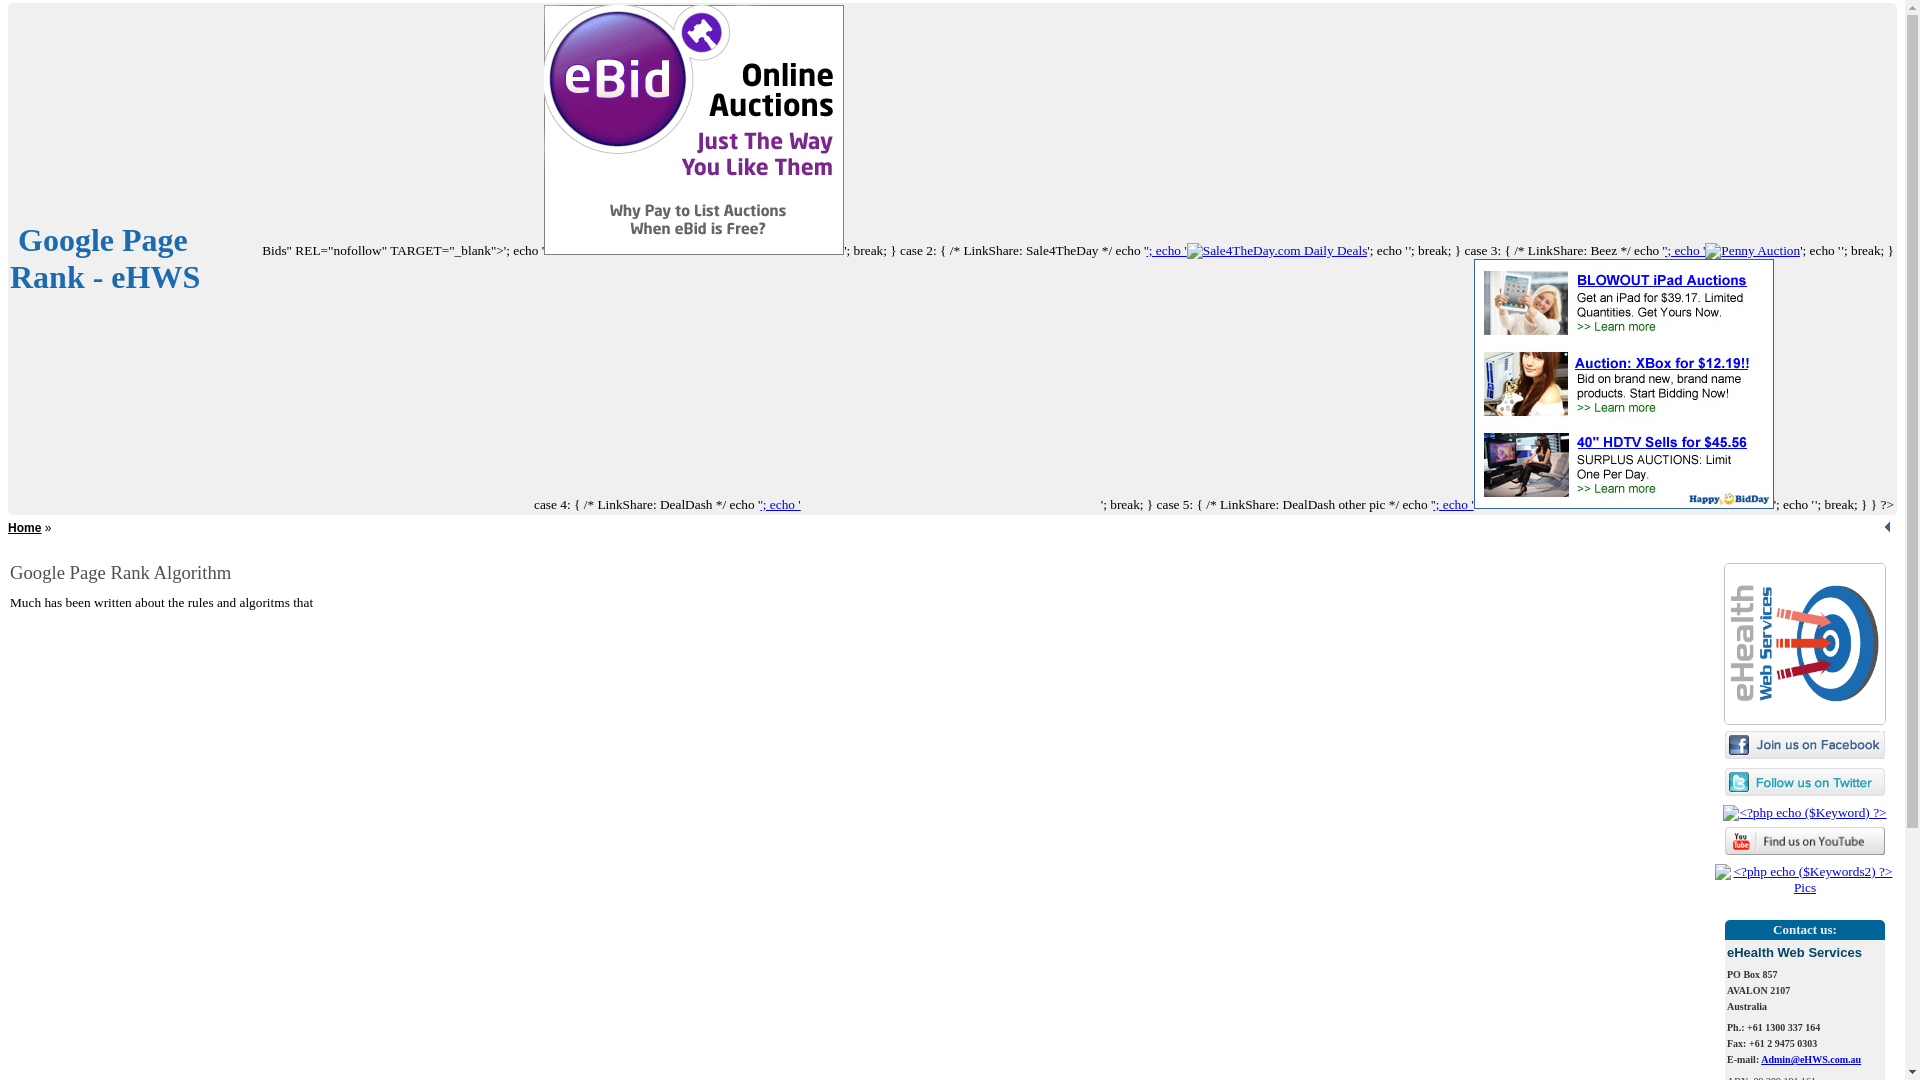 Image resolution: width=1920 pixels, height=1080 pixels. I want to click on <?php echo ($Keywords2) ?> Auctions, so click(951, 384).